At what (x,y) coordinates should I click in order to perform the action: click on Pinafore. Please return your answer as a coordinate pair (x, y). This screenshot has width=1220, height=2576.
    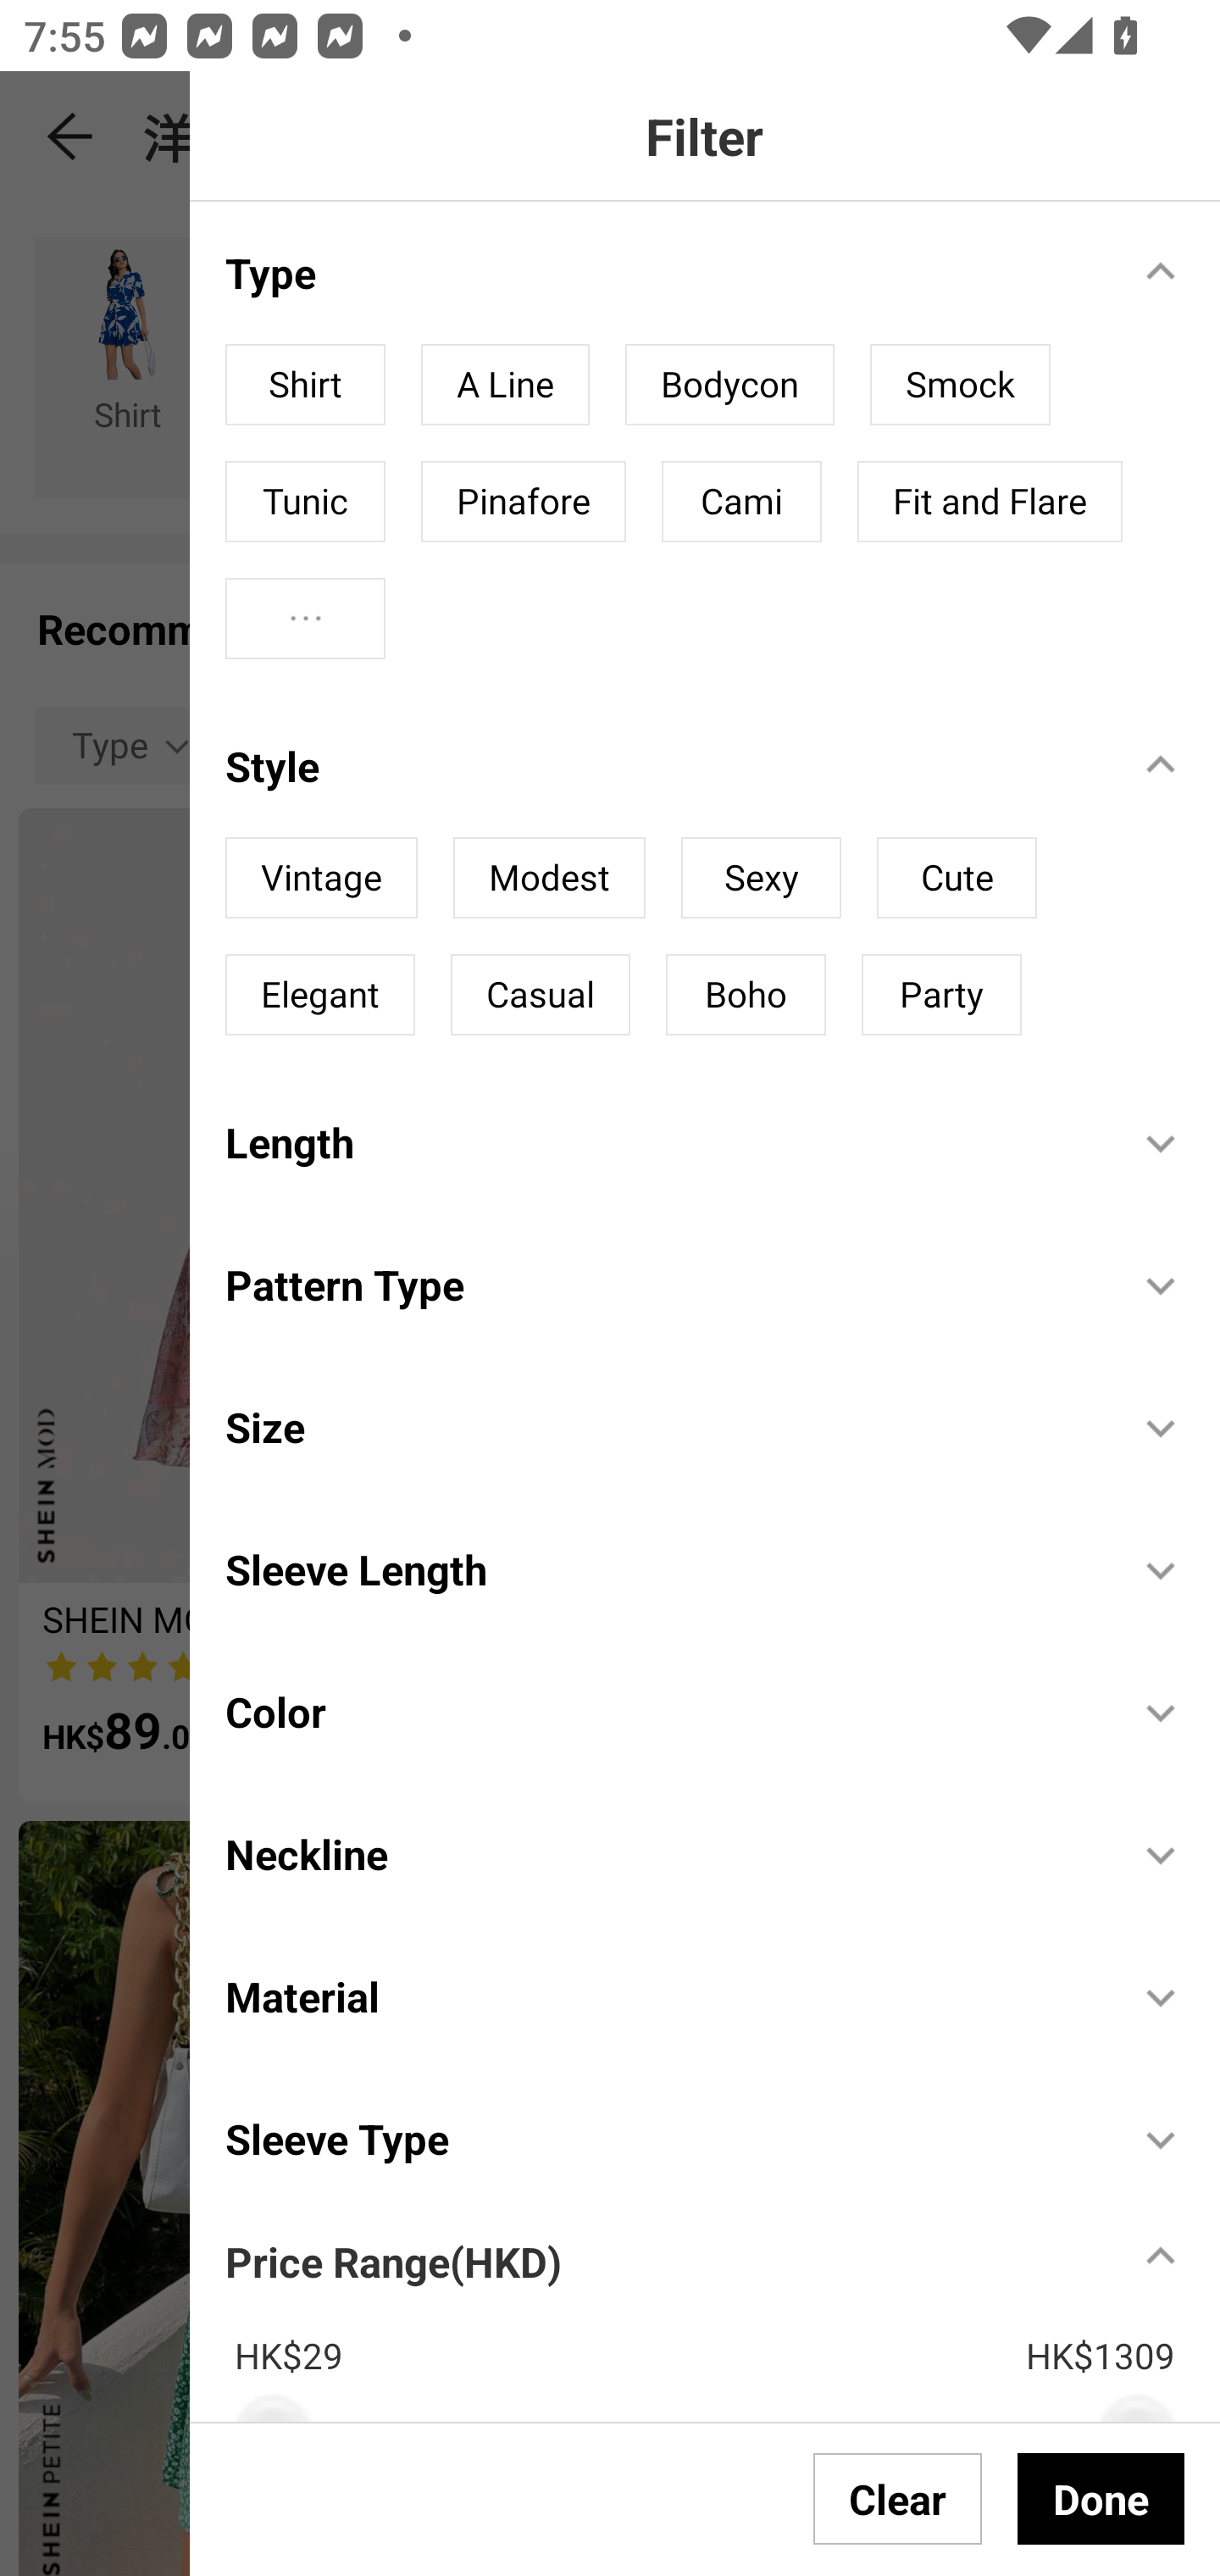
    Looking at the image, I should click on (523, 502).